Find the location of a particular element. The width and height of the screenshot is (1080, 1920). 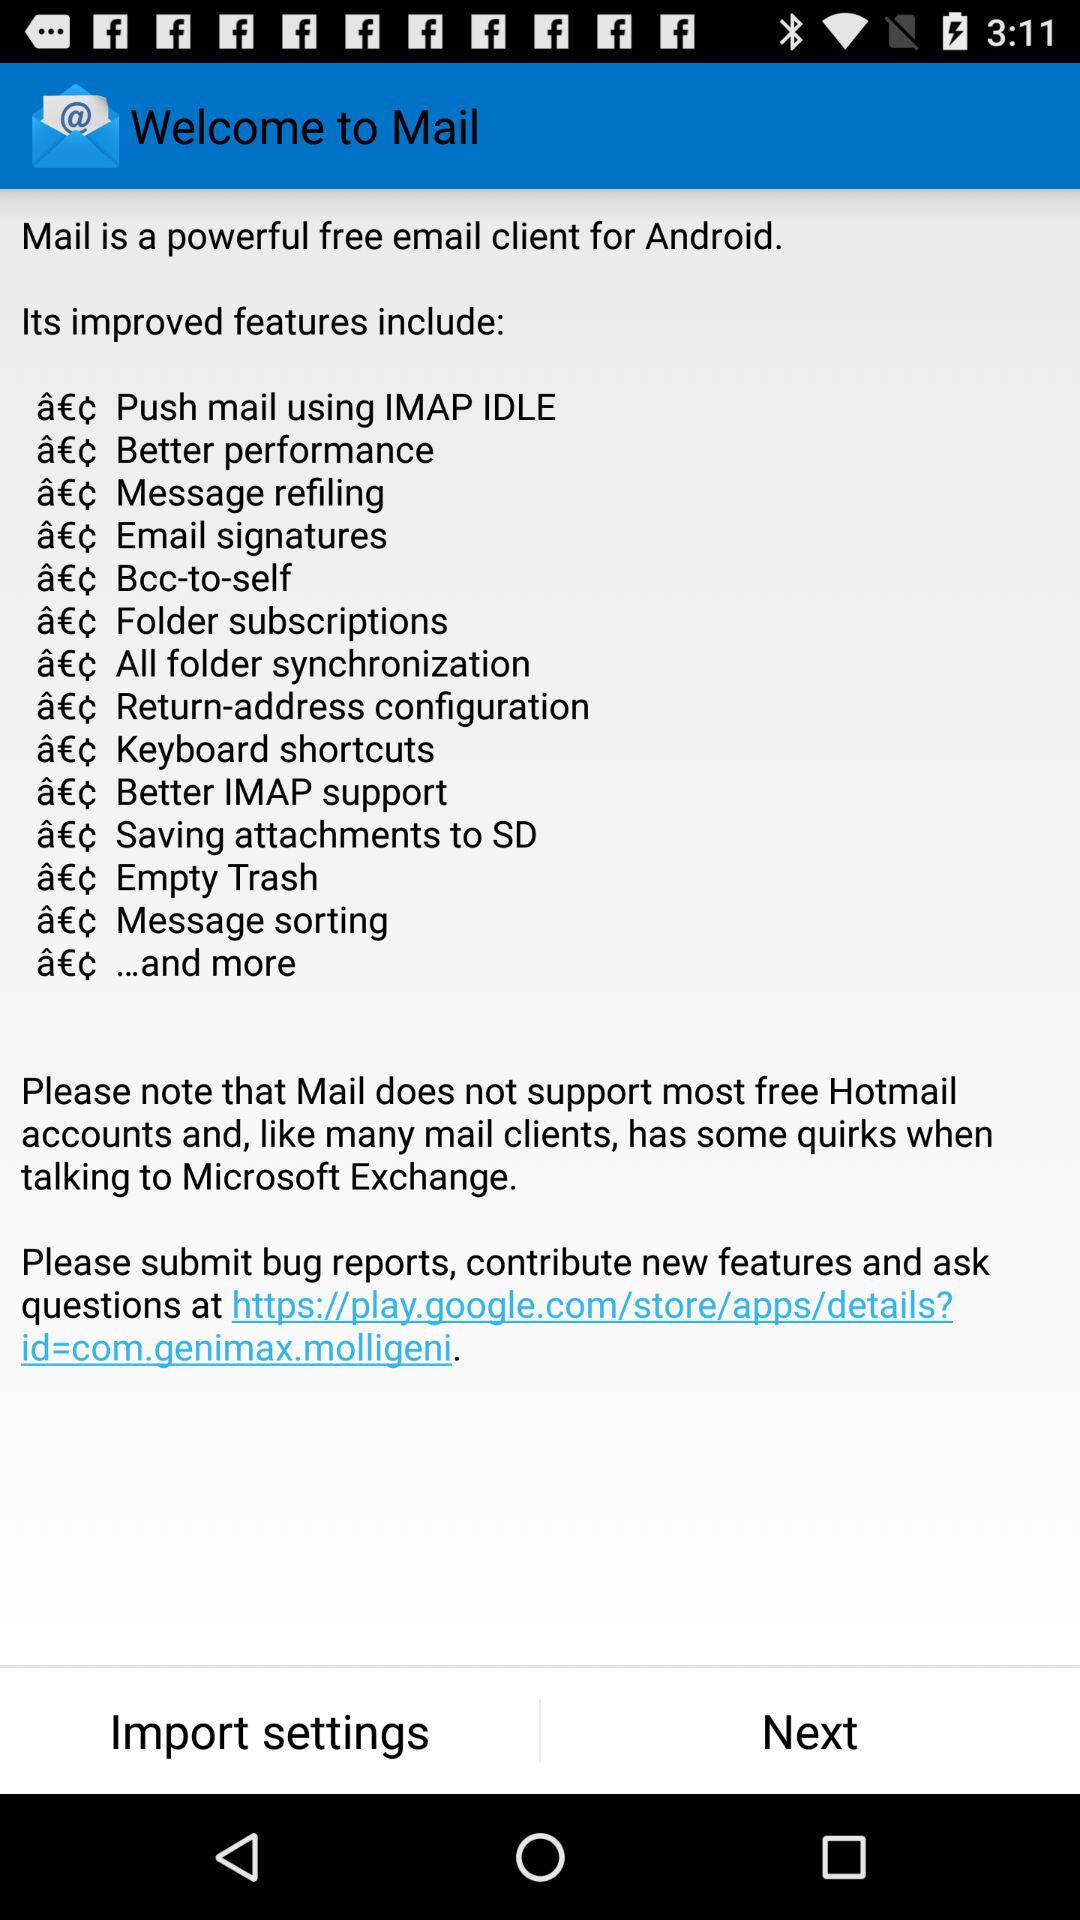

launch icon at the bottom left corner is located at coordinates (270, 1730).